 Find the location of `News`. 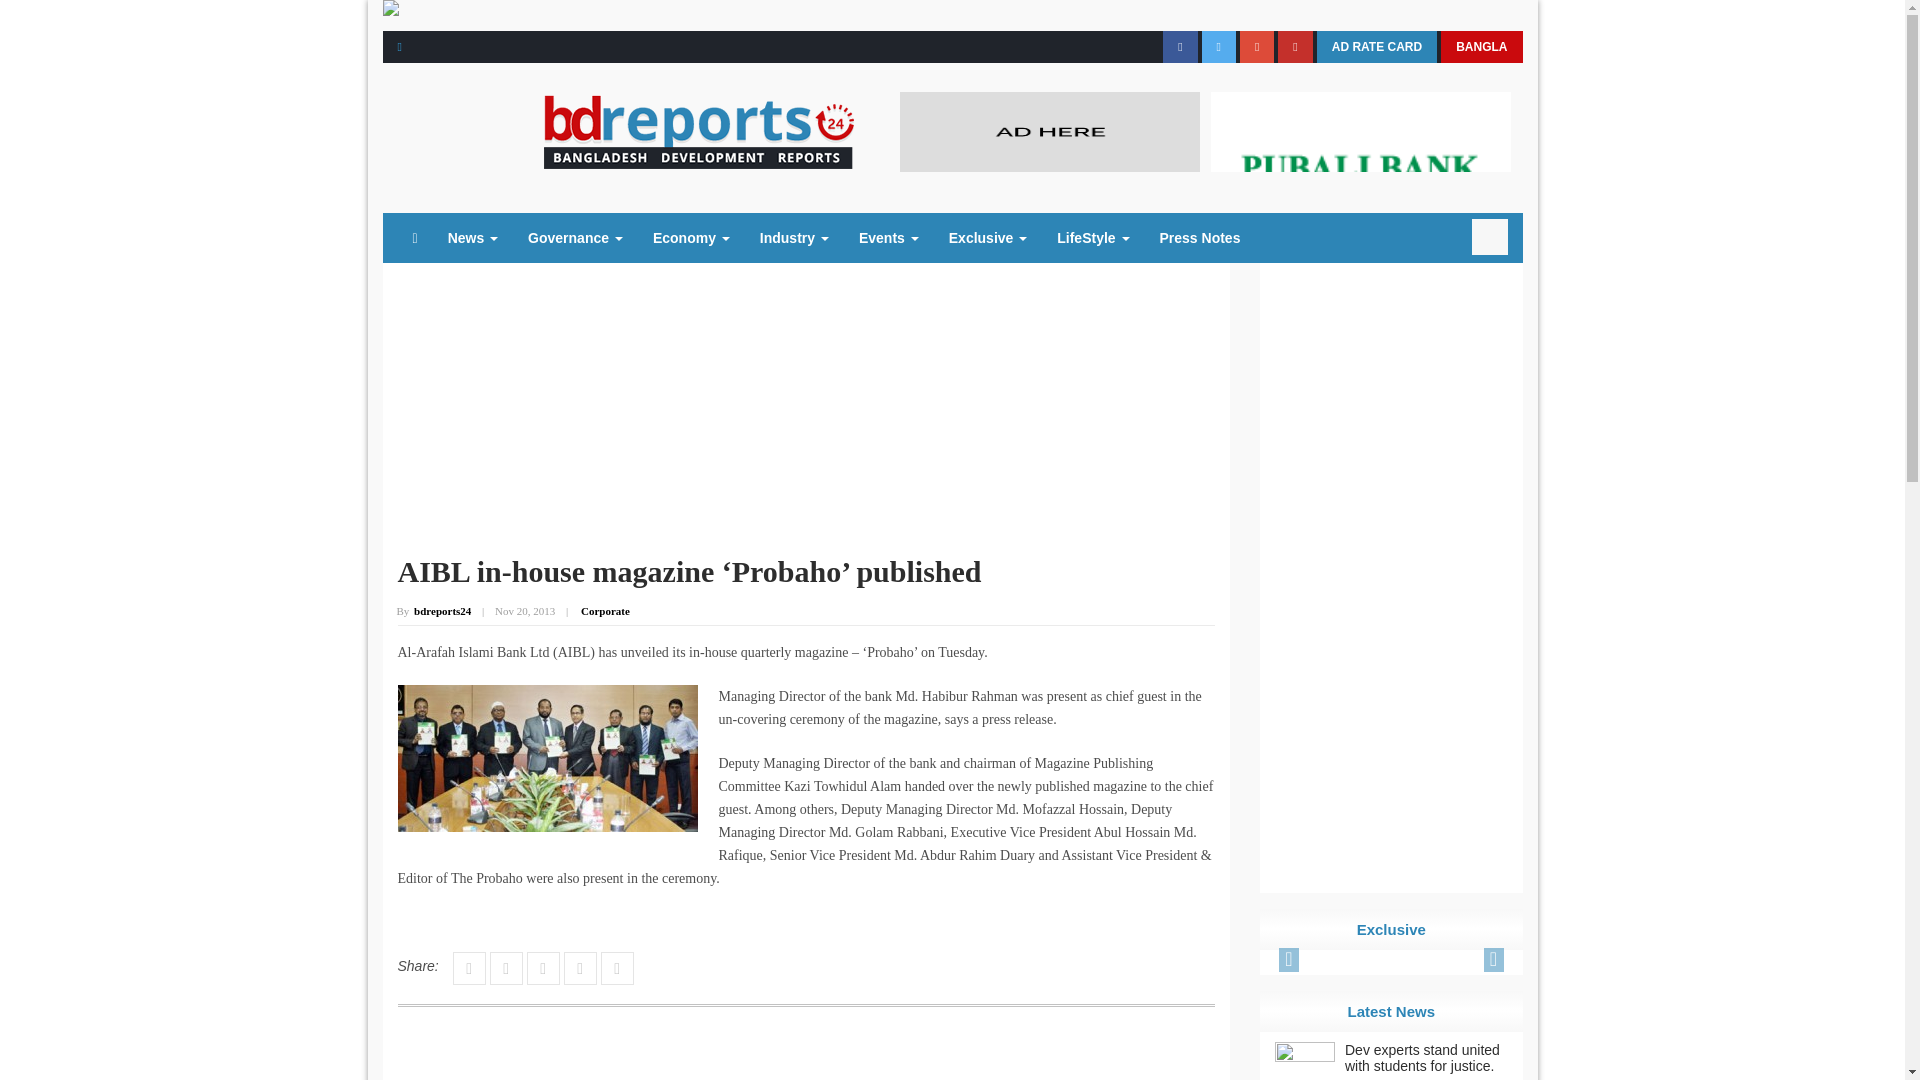

News is located at coordinates (472, 238).